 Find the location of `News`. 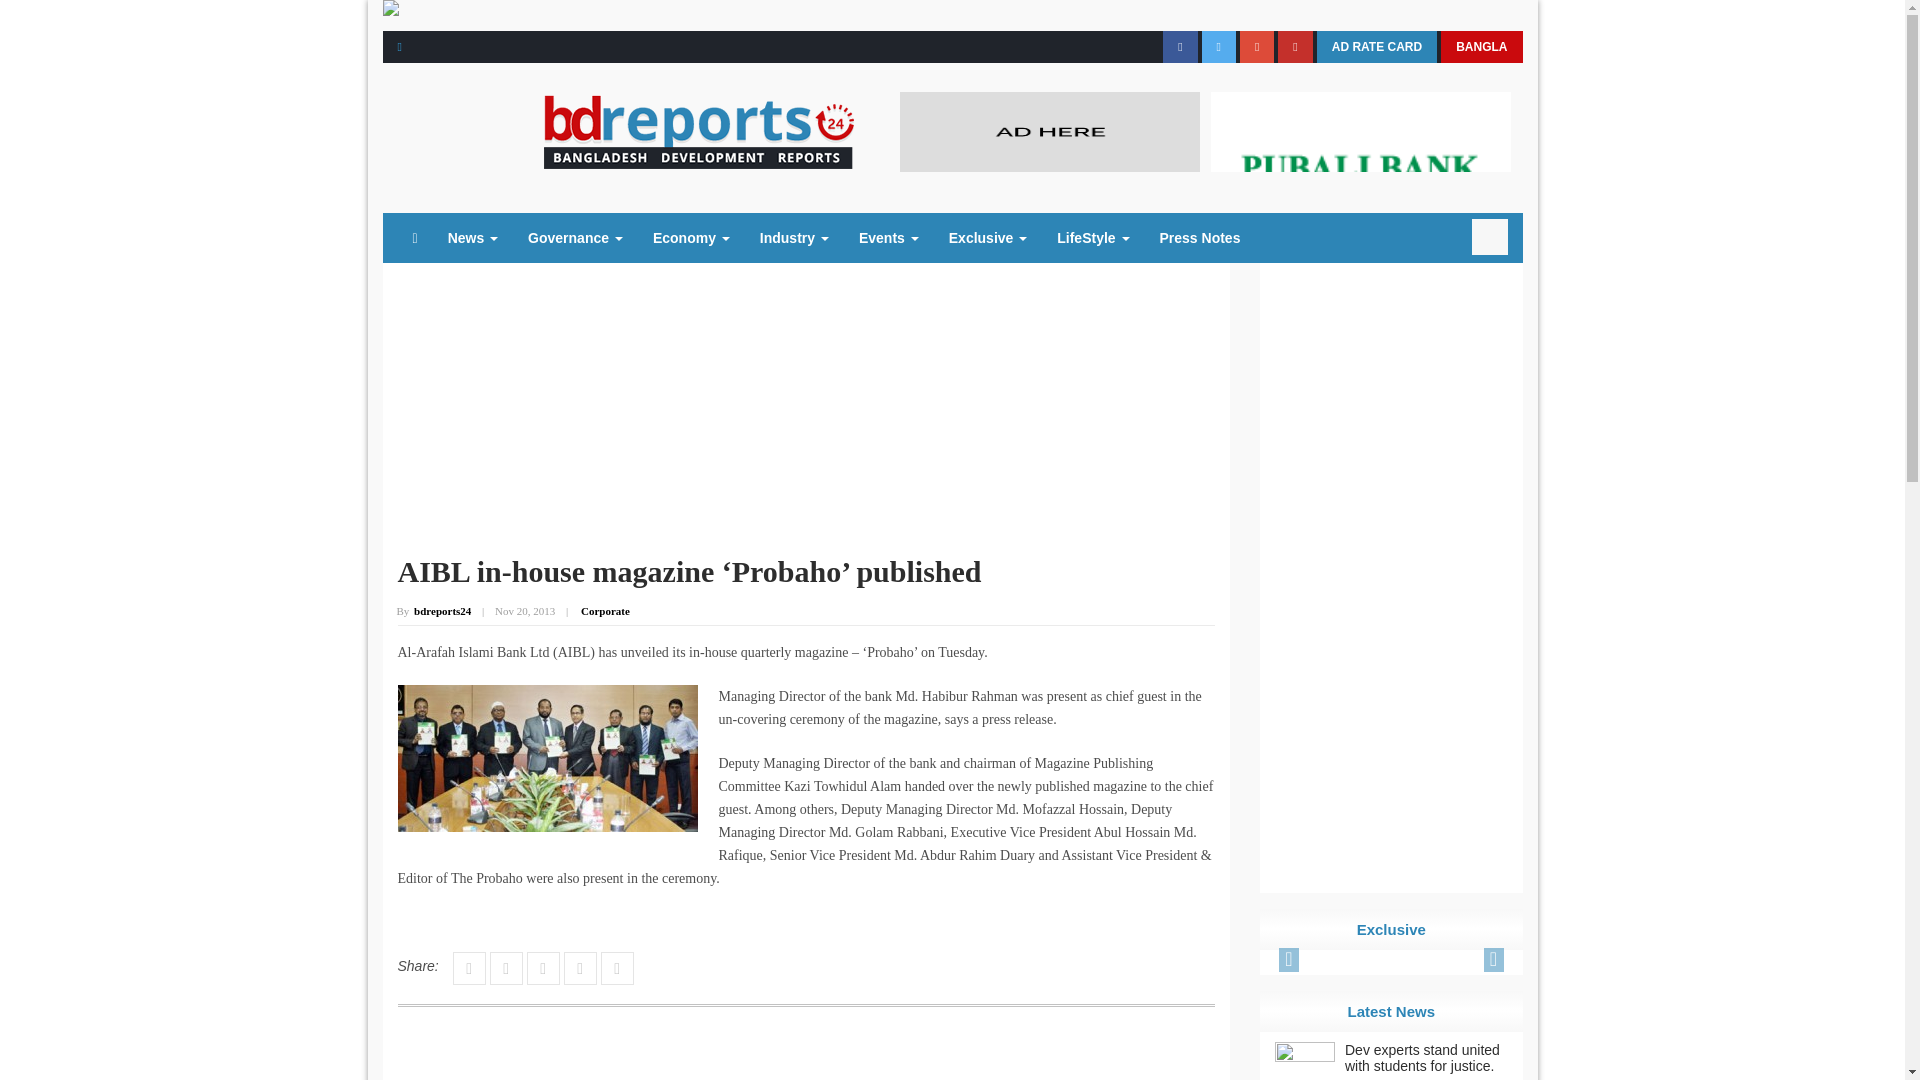

News is located at coordinates (472, 238).